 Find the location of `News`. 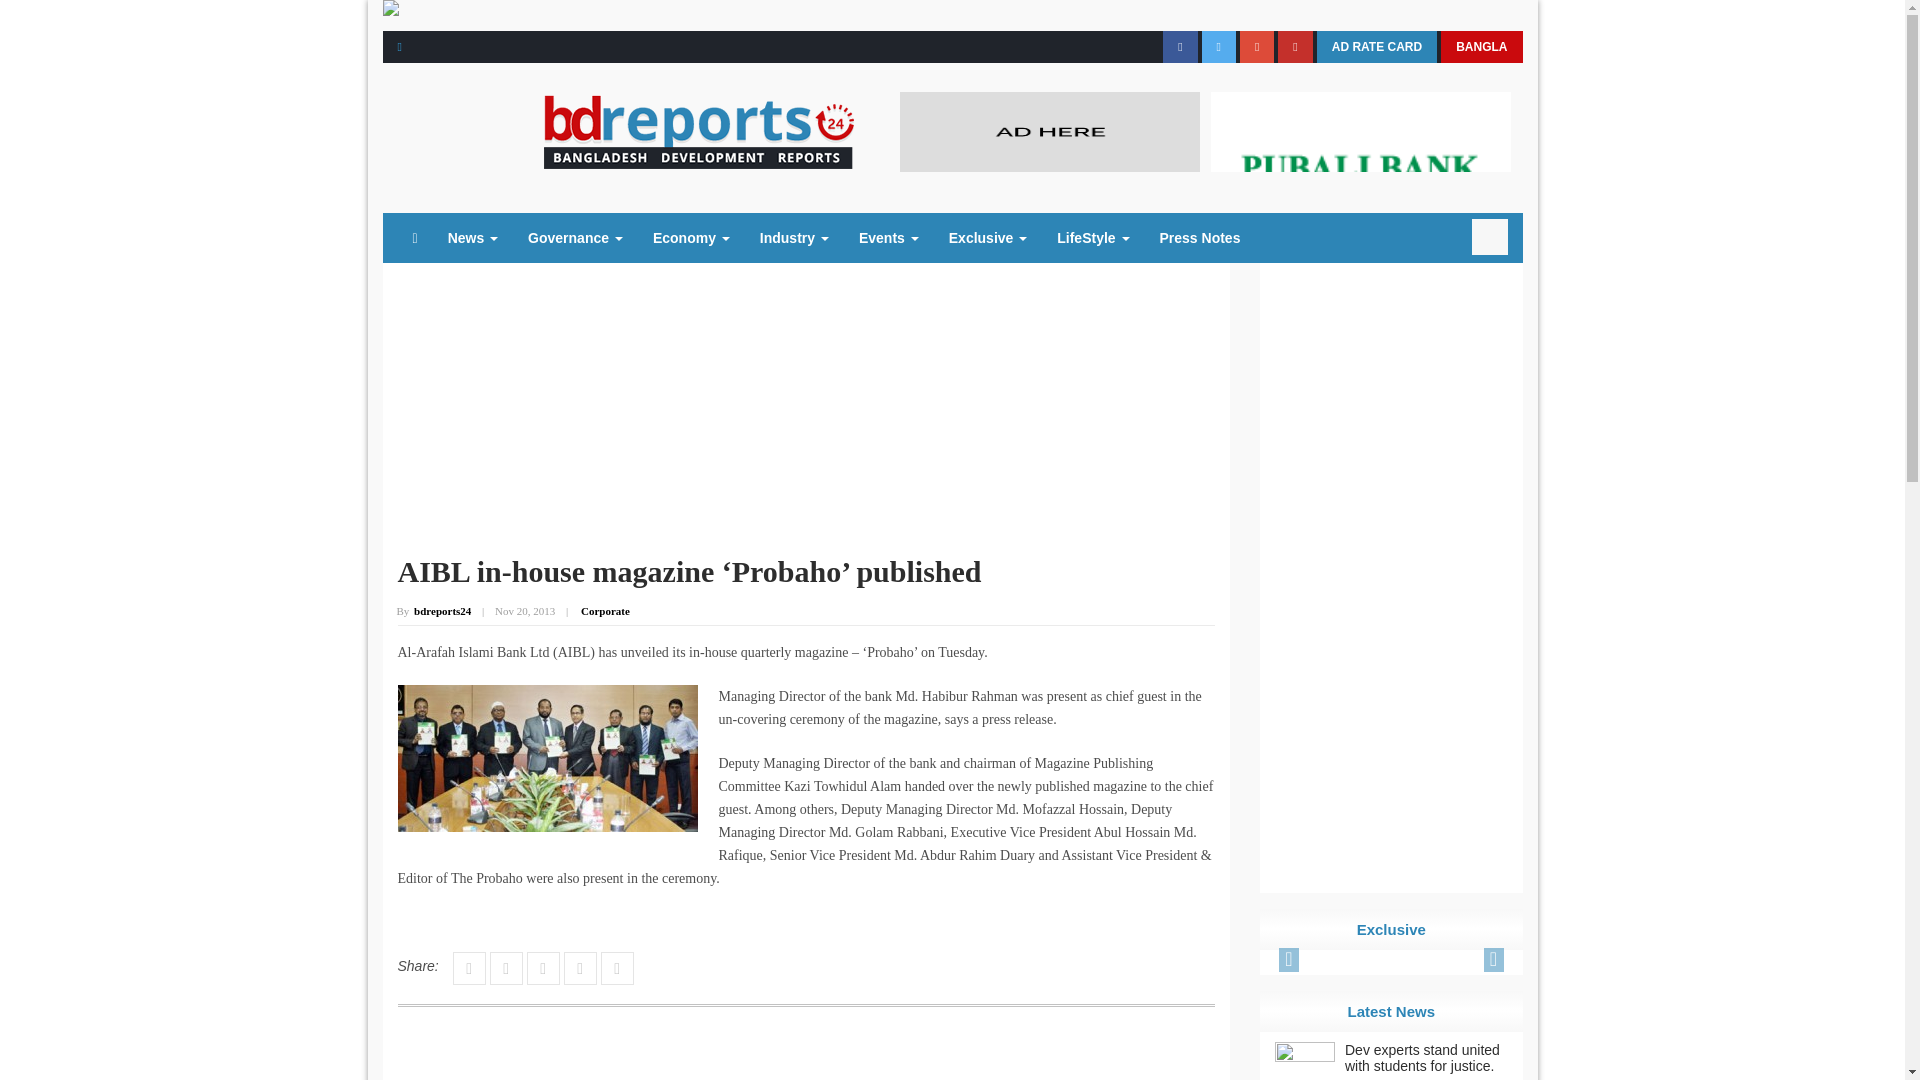

News is located at coordinates (472, 238).